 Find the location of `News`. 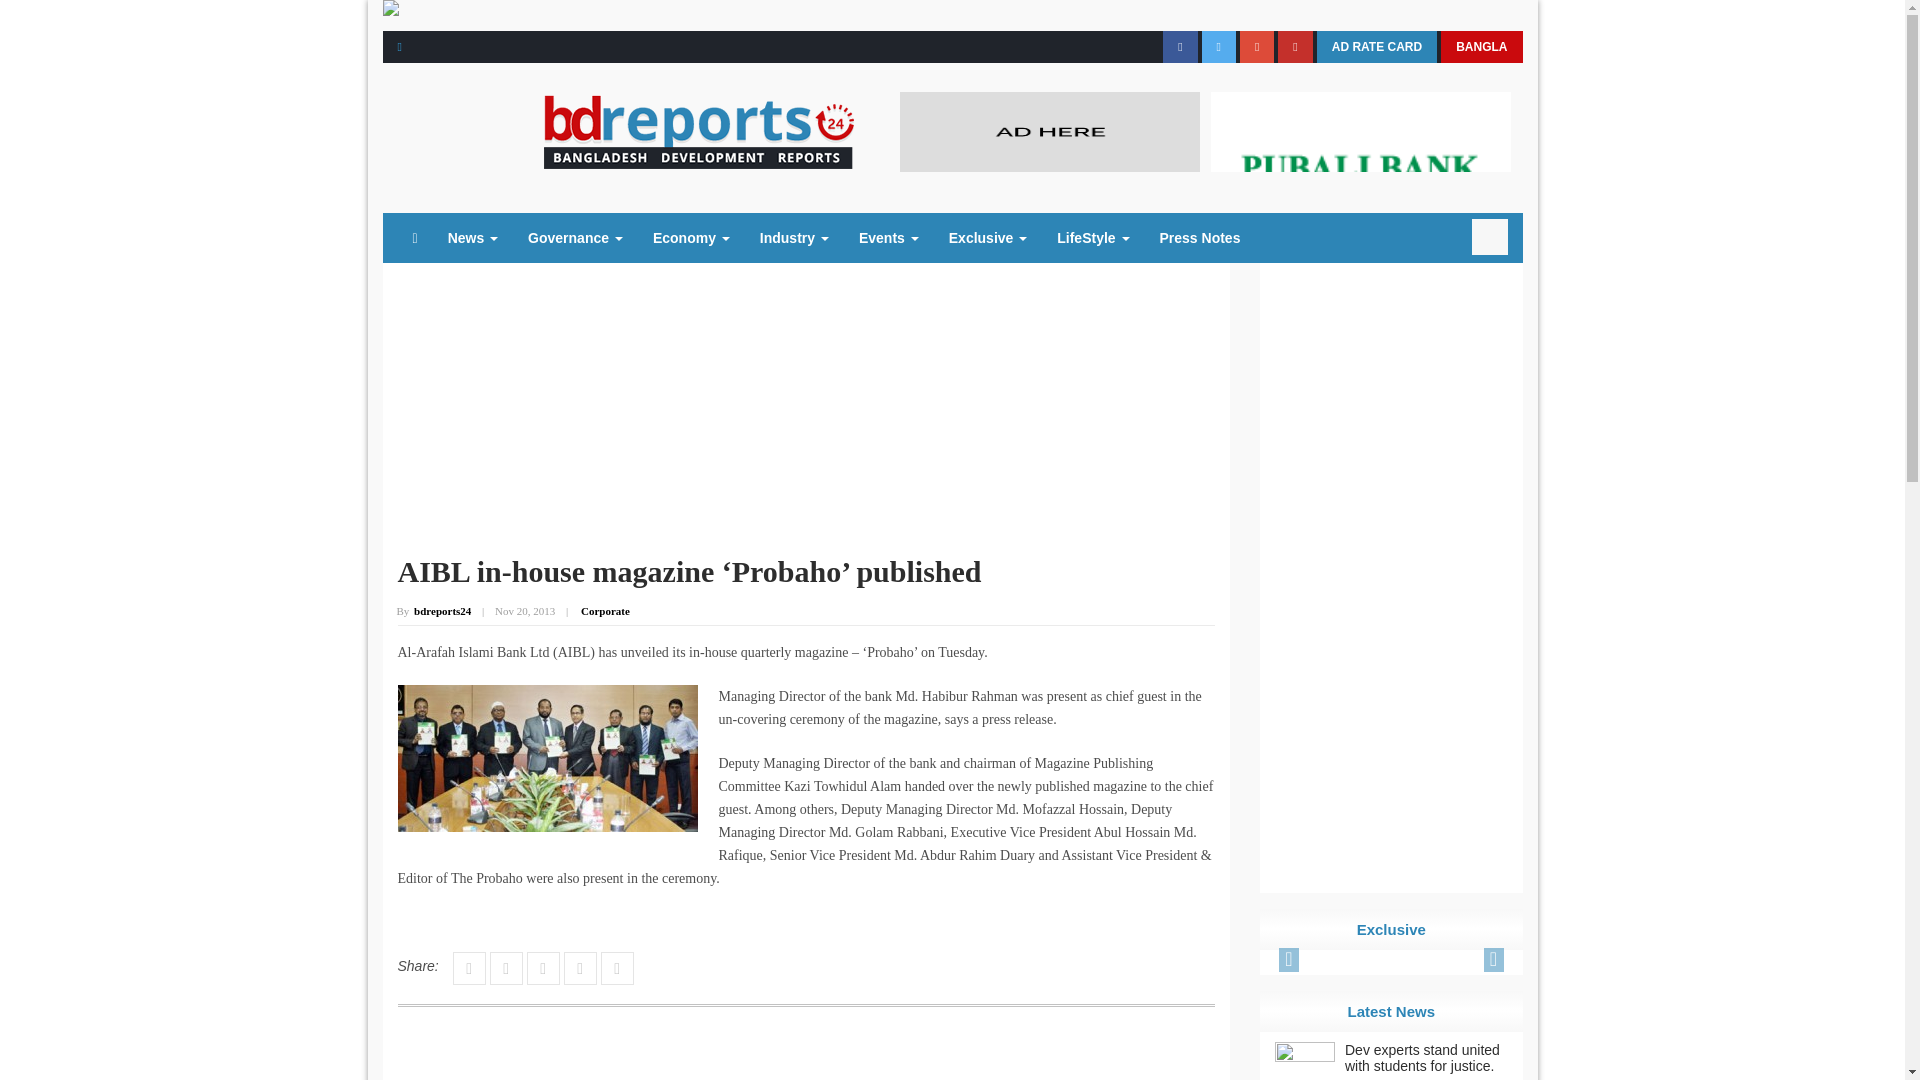

News is located at coordinates (472, 238).